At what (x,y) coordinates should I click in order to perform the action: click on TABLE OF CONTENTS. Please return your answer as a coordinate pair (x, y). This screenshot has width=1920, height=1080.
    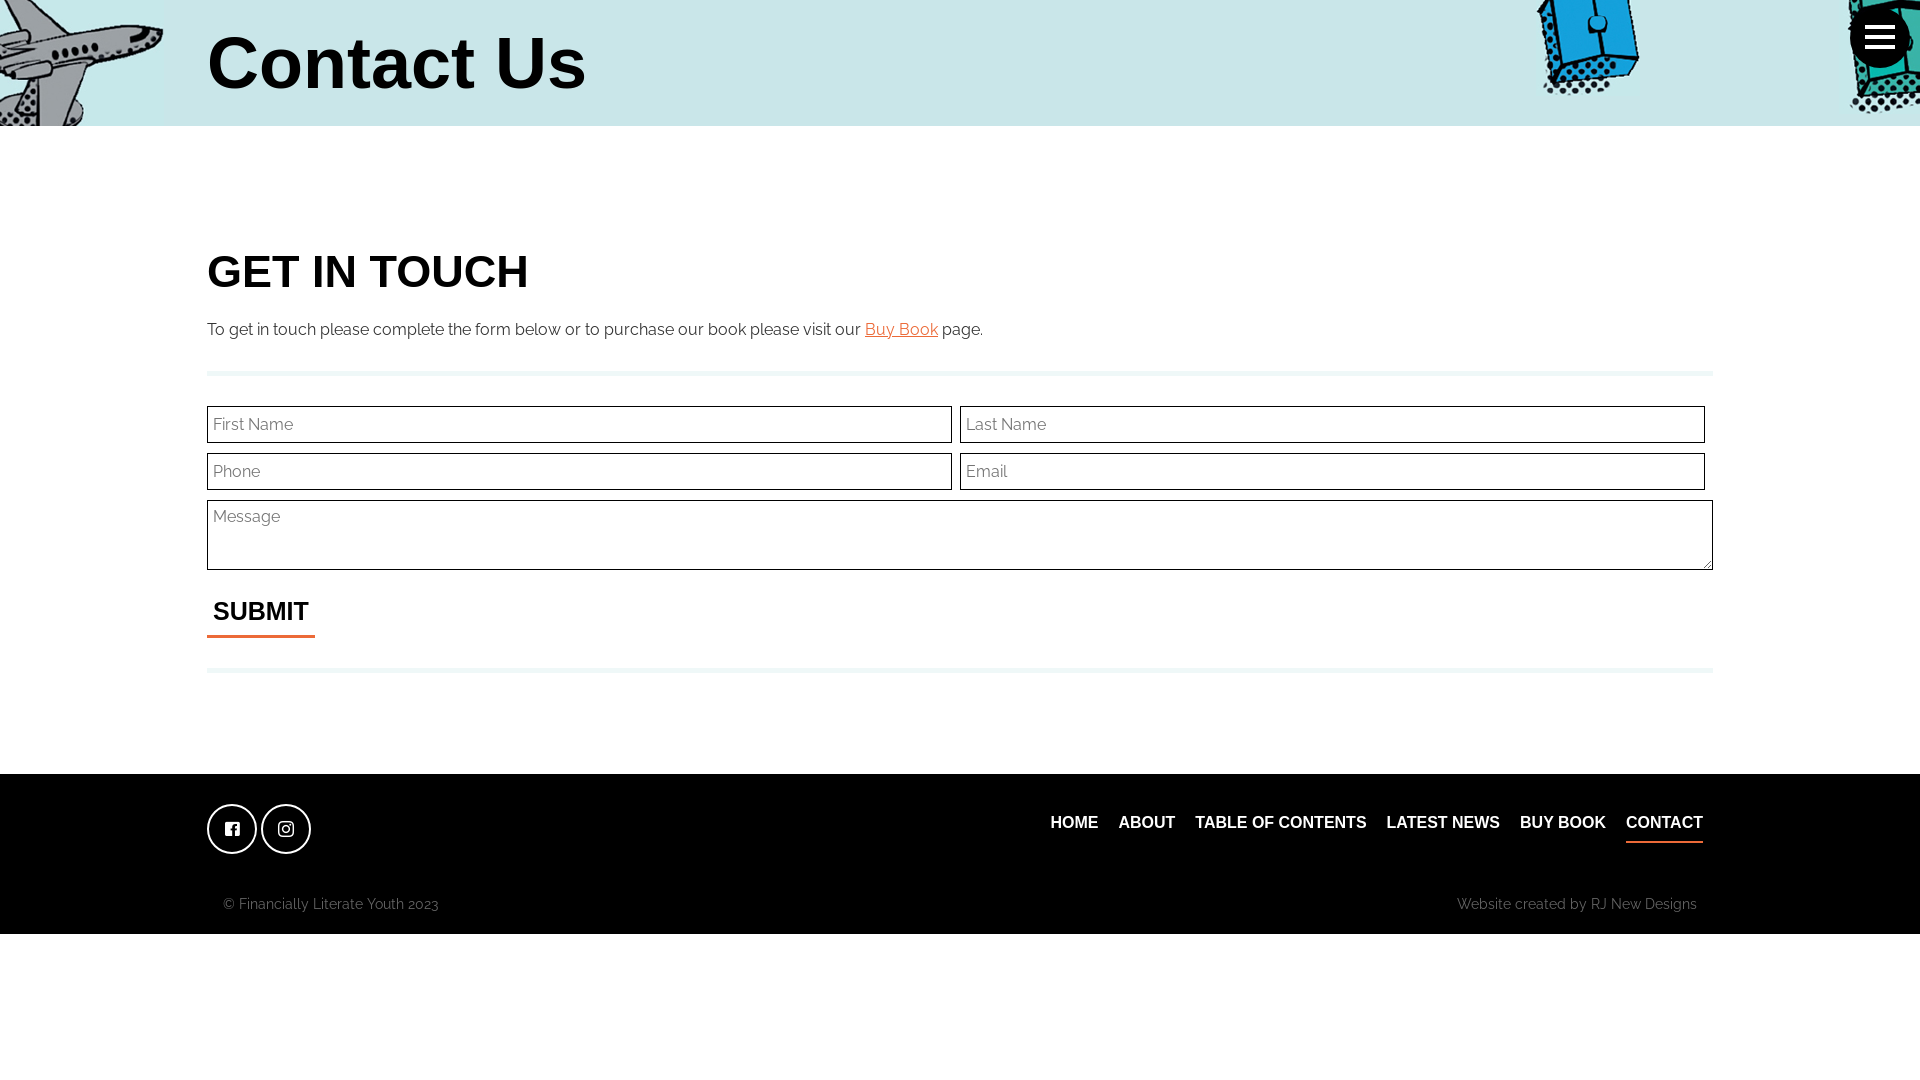
    Looking at the image, I should click on (1280, 824).